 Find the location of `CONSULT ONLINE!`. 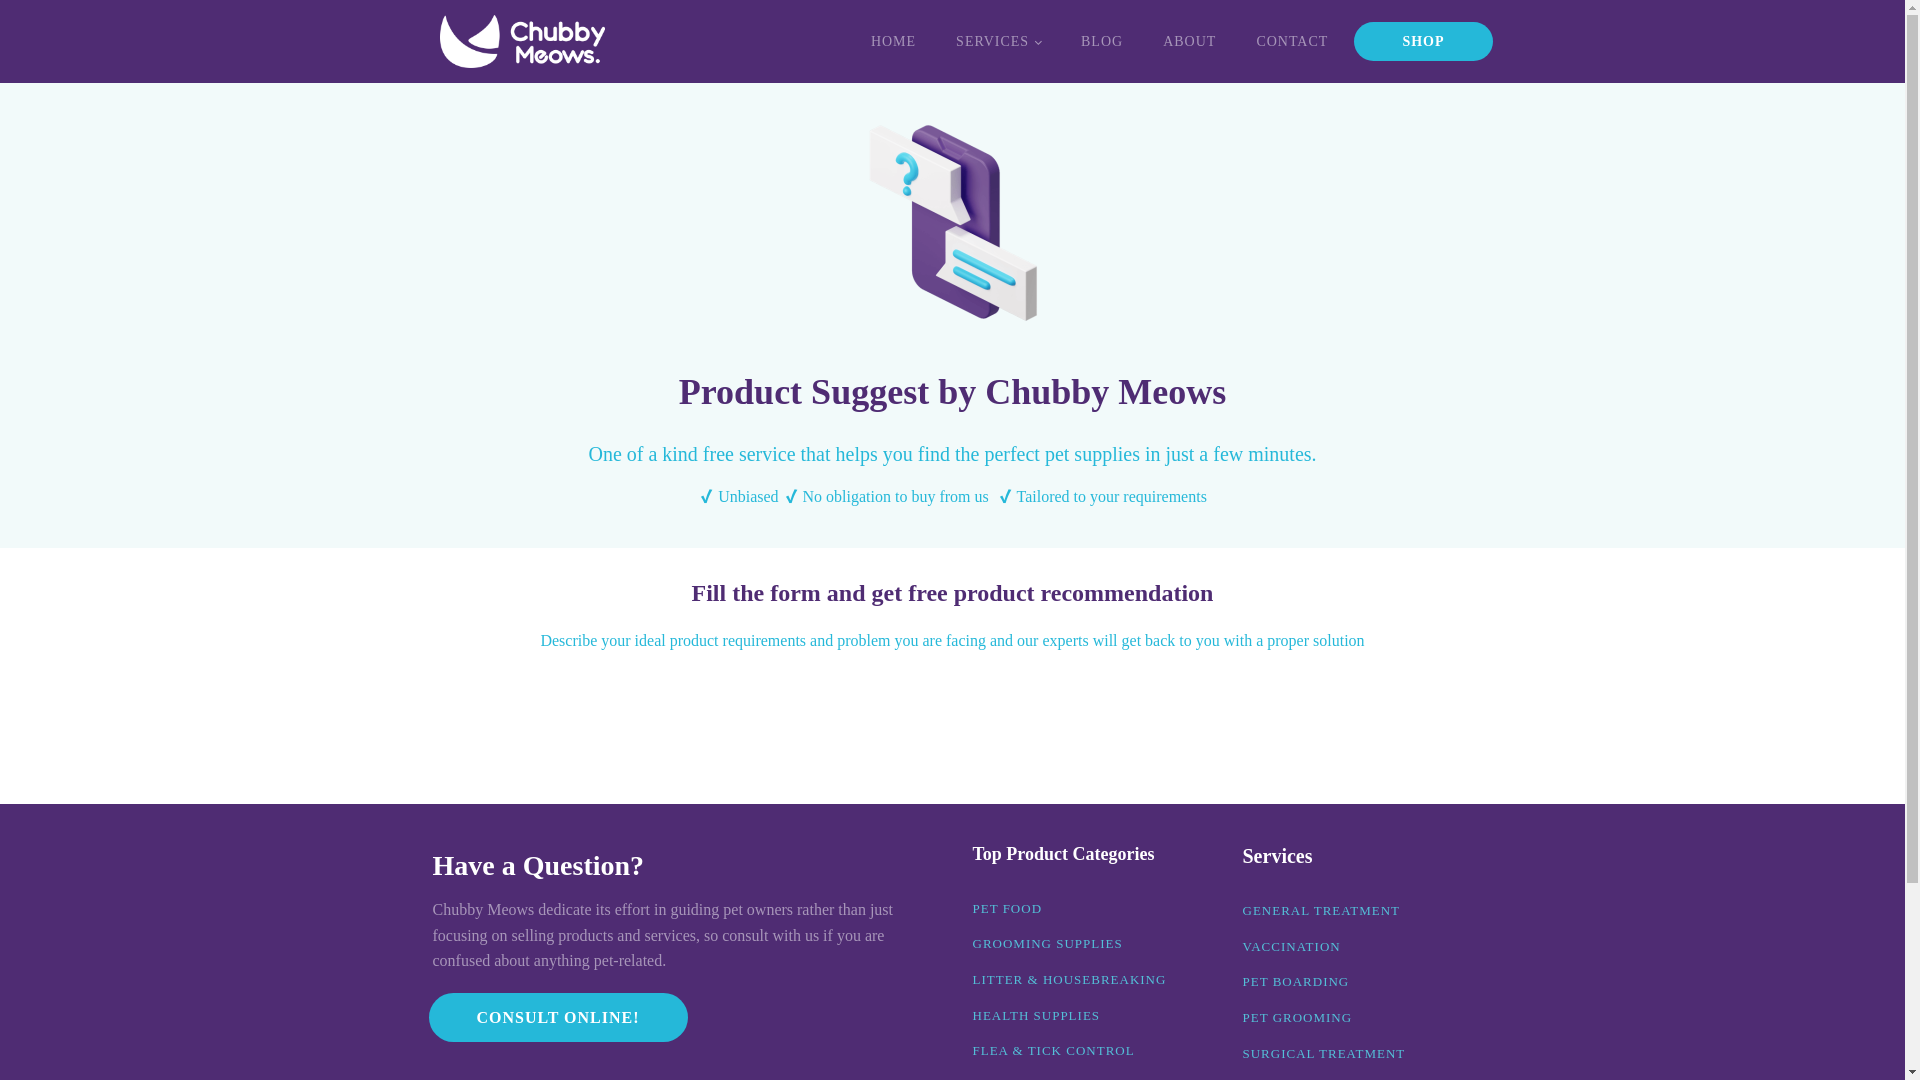

CONSULT ONLINE! is located at coordinates (558, 1018).